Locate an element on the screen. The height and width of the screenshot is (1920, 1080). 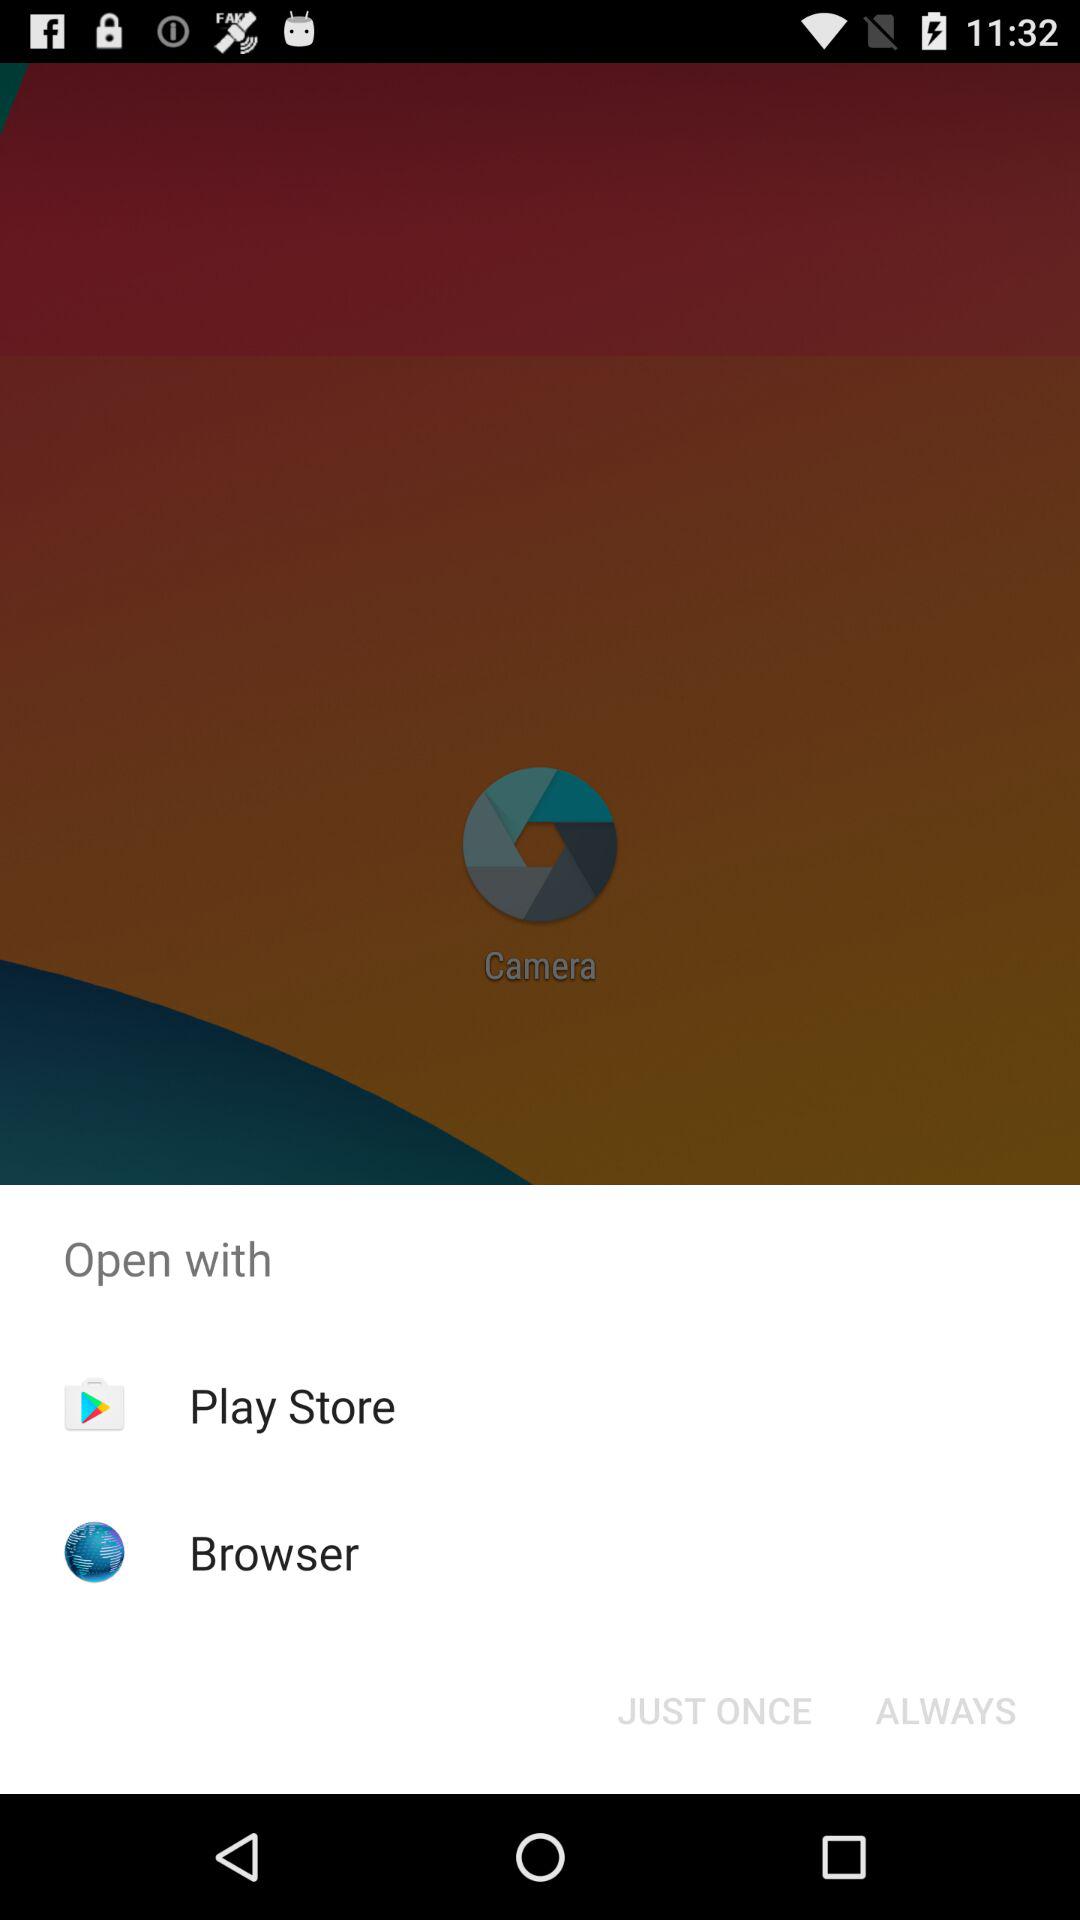
select icon below open with icon is located at coordinates (946, 1710).